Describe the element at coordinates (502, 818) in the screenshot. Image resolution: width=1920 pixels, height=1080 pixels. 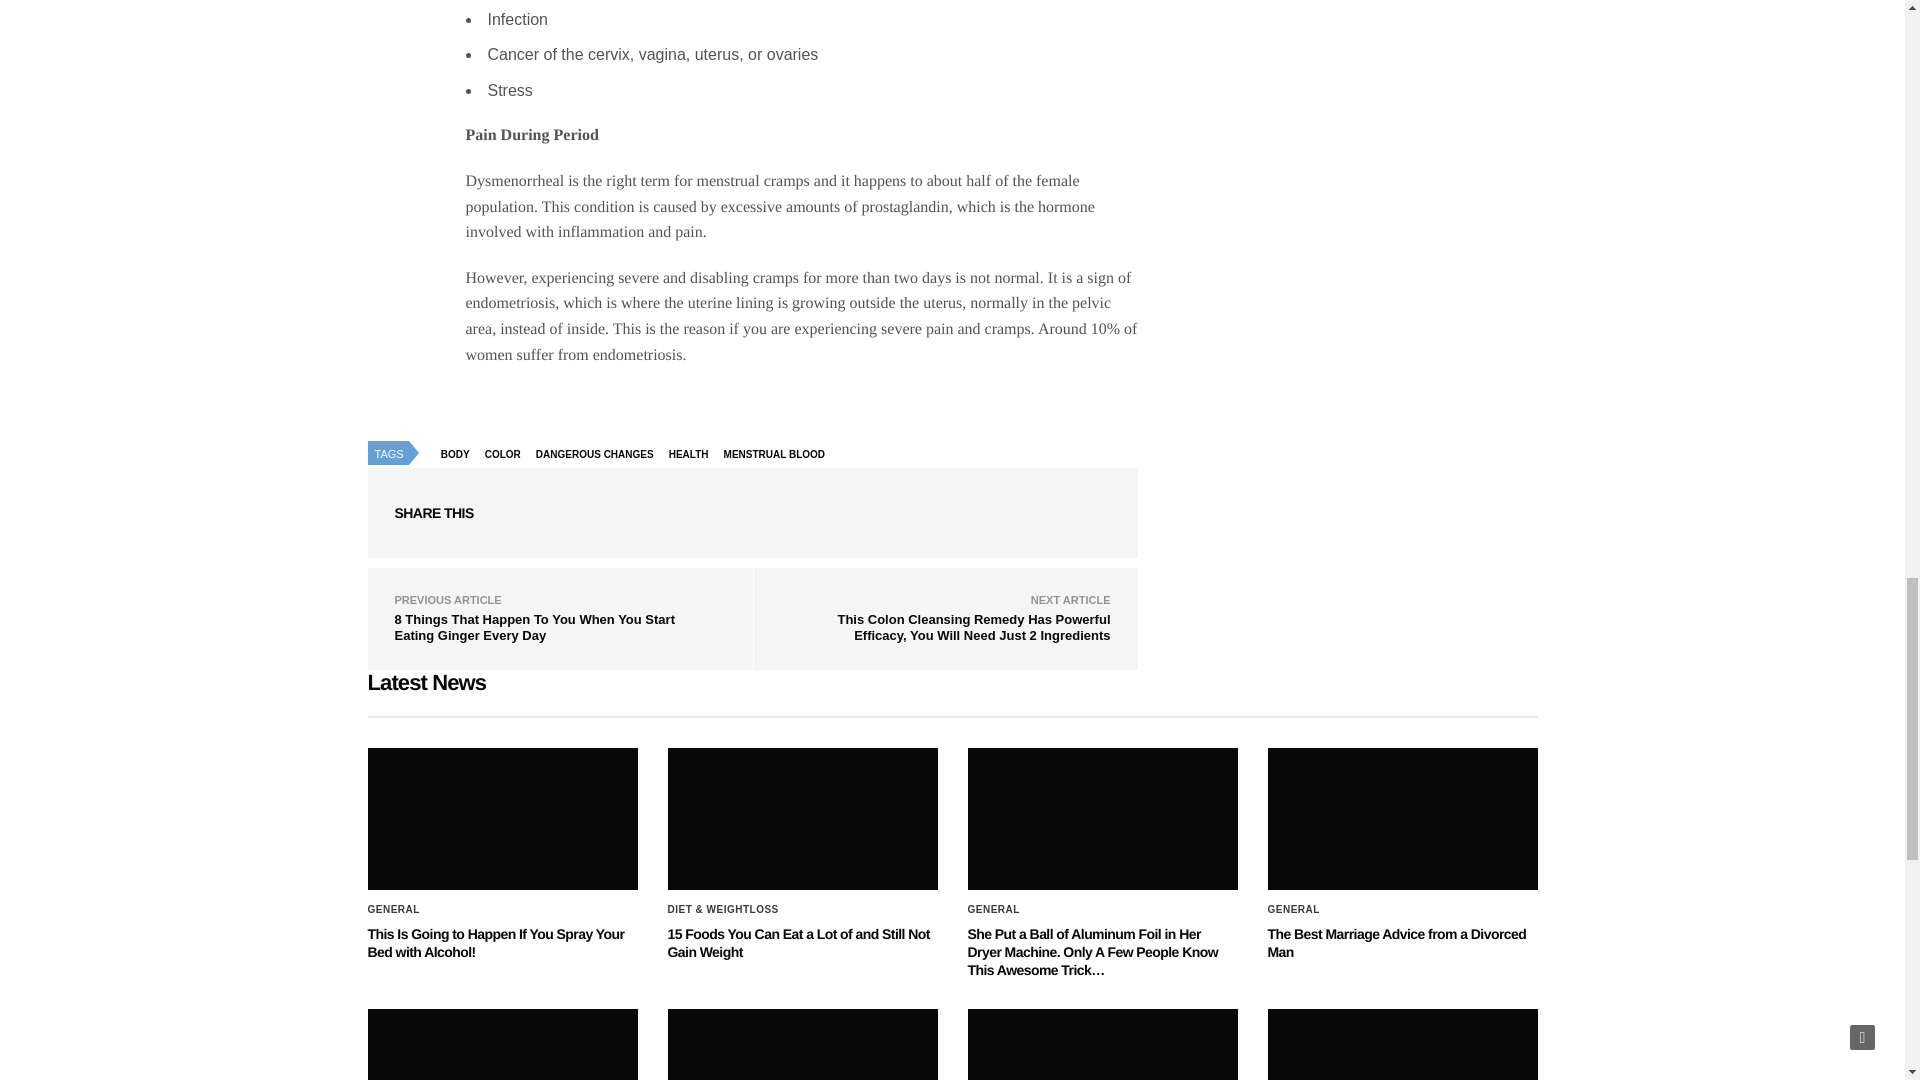
I see `This Is Going to Happen If You Spray Your Bed with Alcohol!` at that location.